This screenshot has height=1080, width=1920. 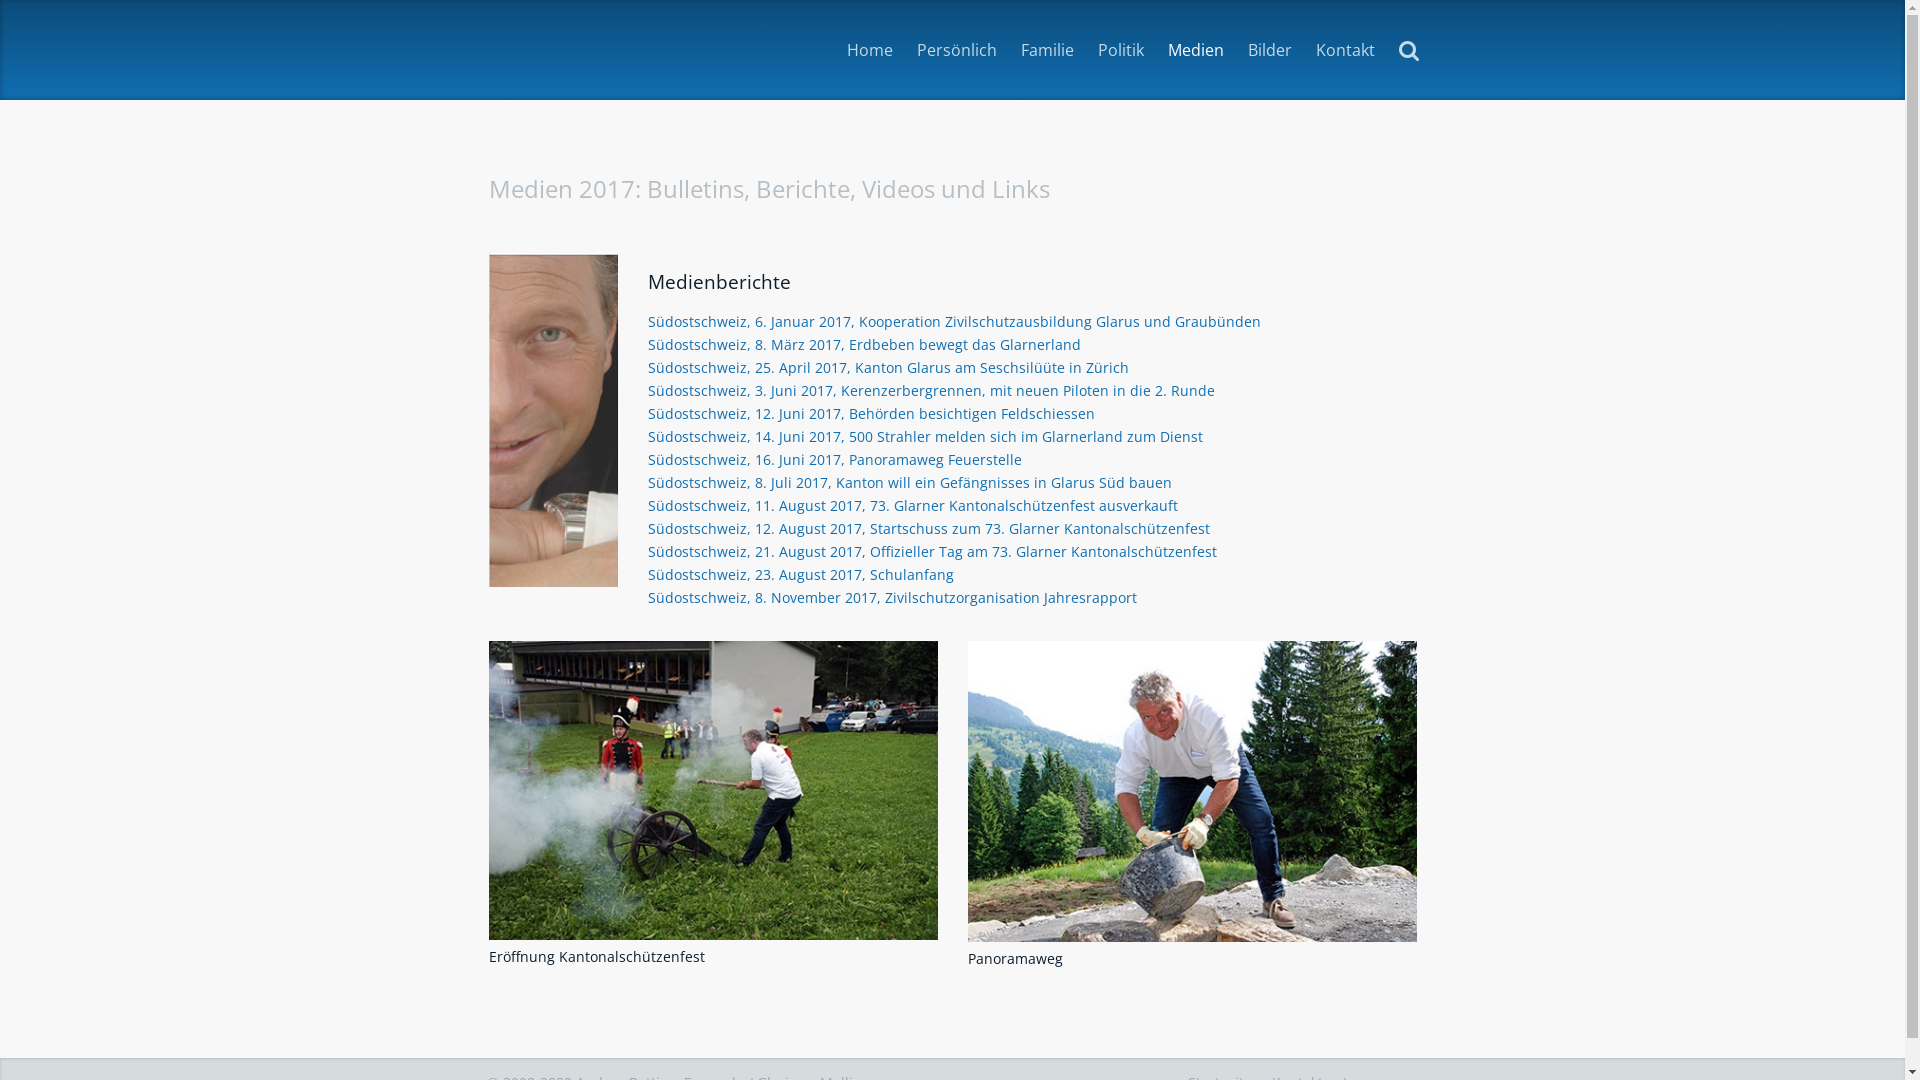 I want to click on Kontakt, so click(x=1346, y=50).